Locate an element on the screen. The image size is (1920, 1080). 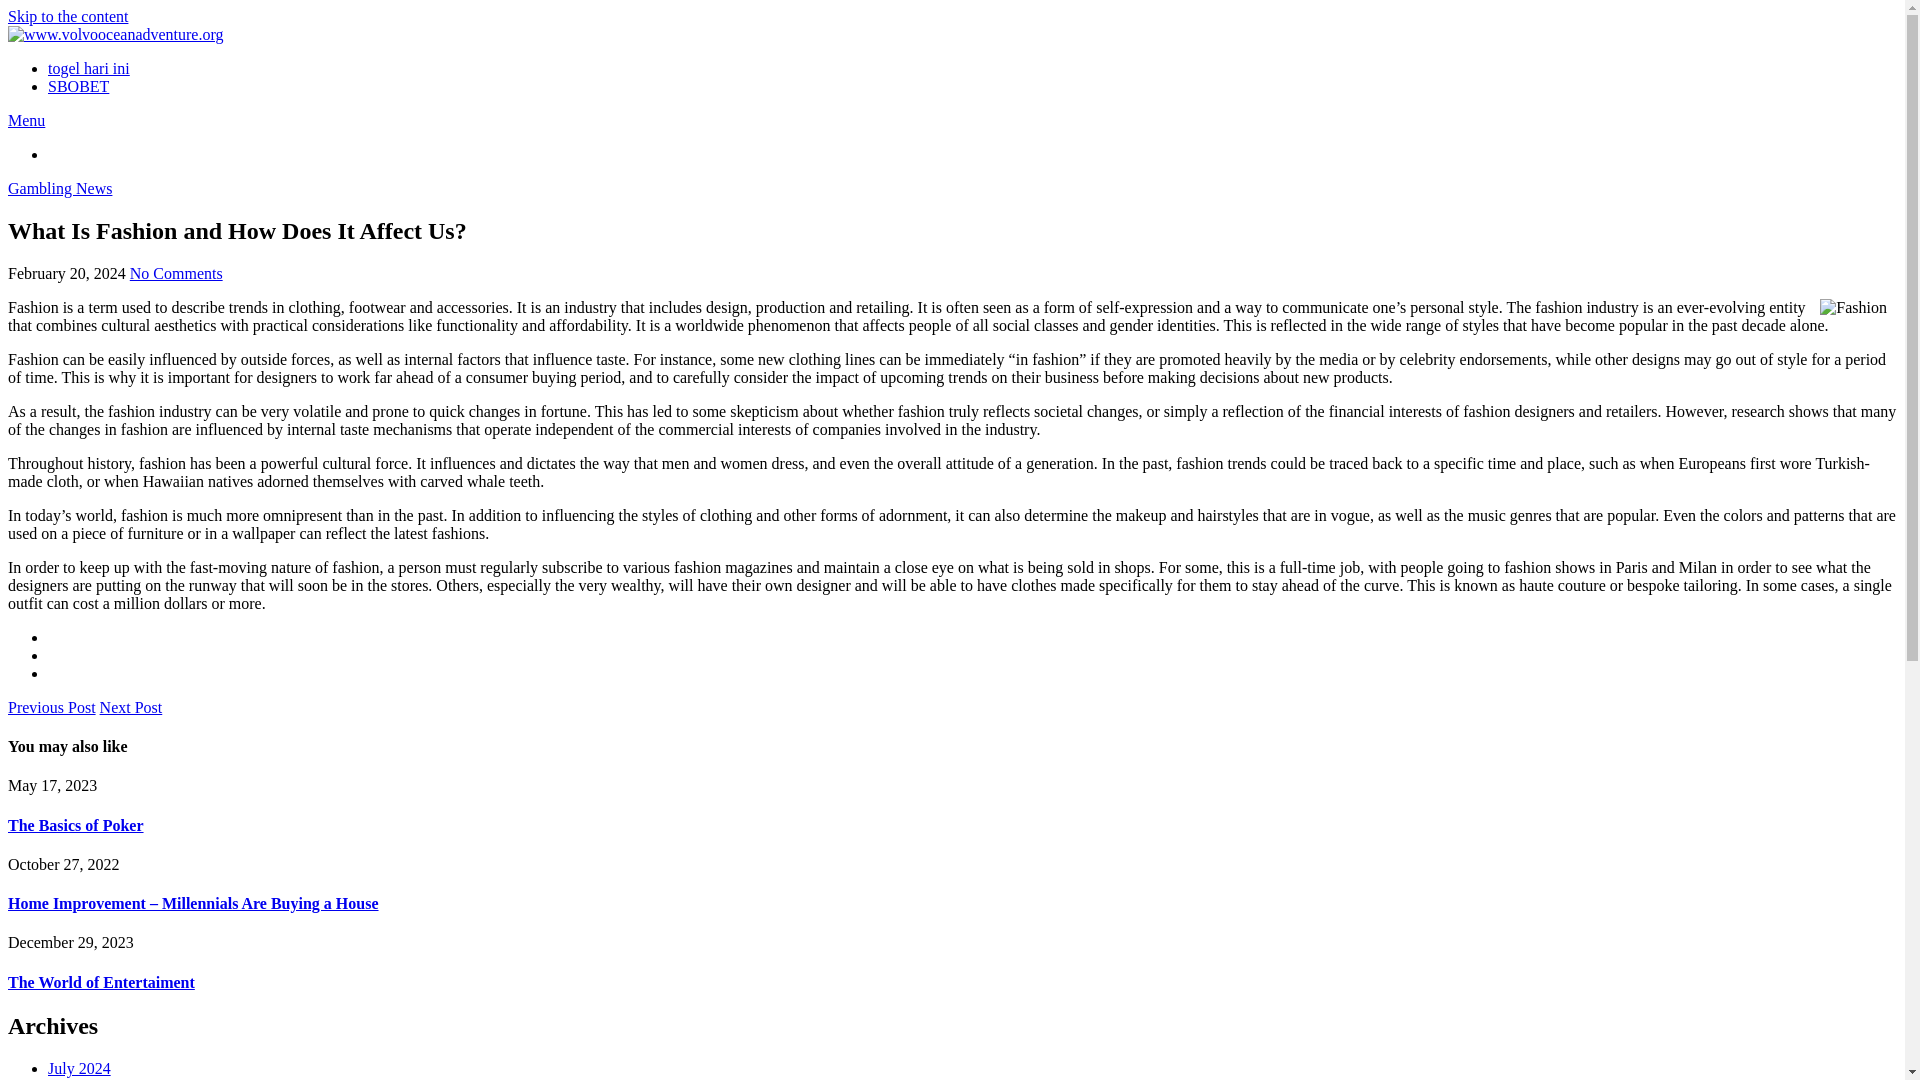
July 2024 is located at coordinates (80, 1068).